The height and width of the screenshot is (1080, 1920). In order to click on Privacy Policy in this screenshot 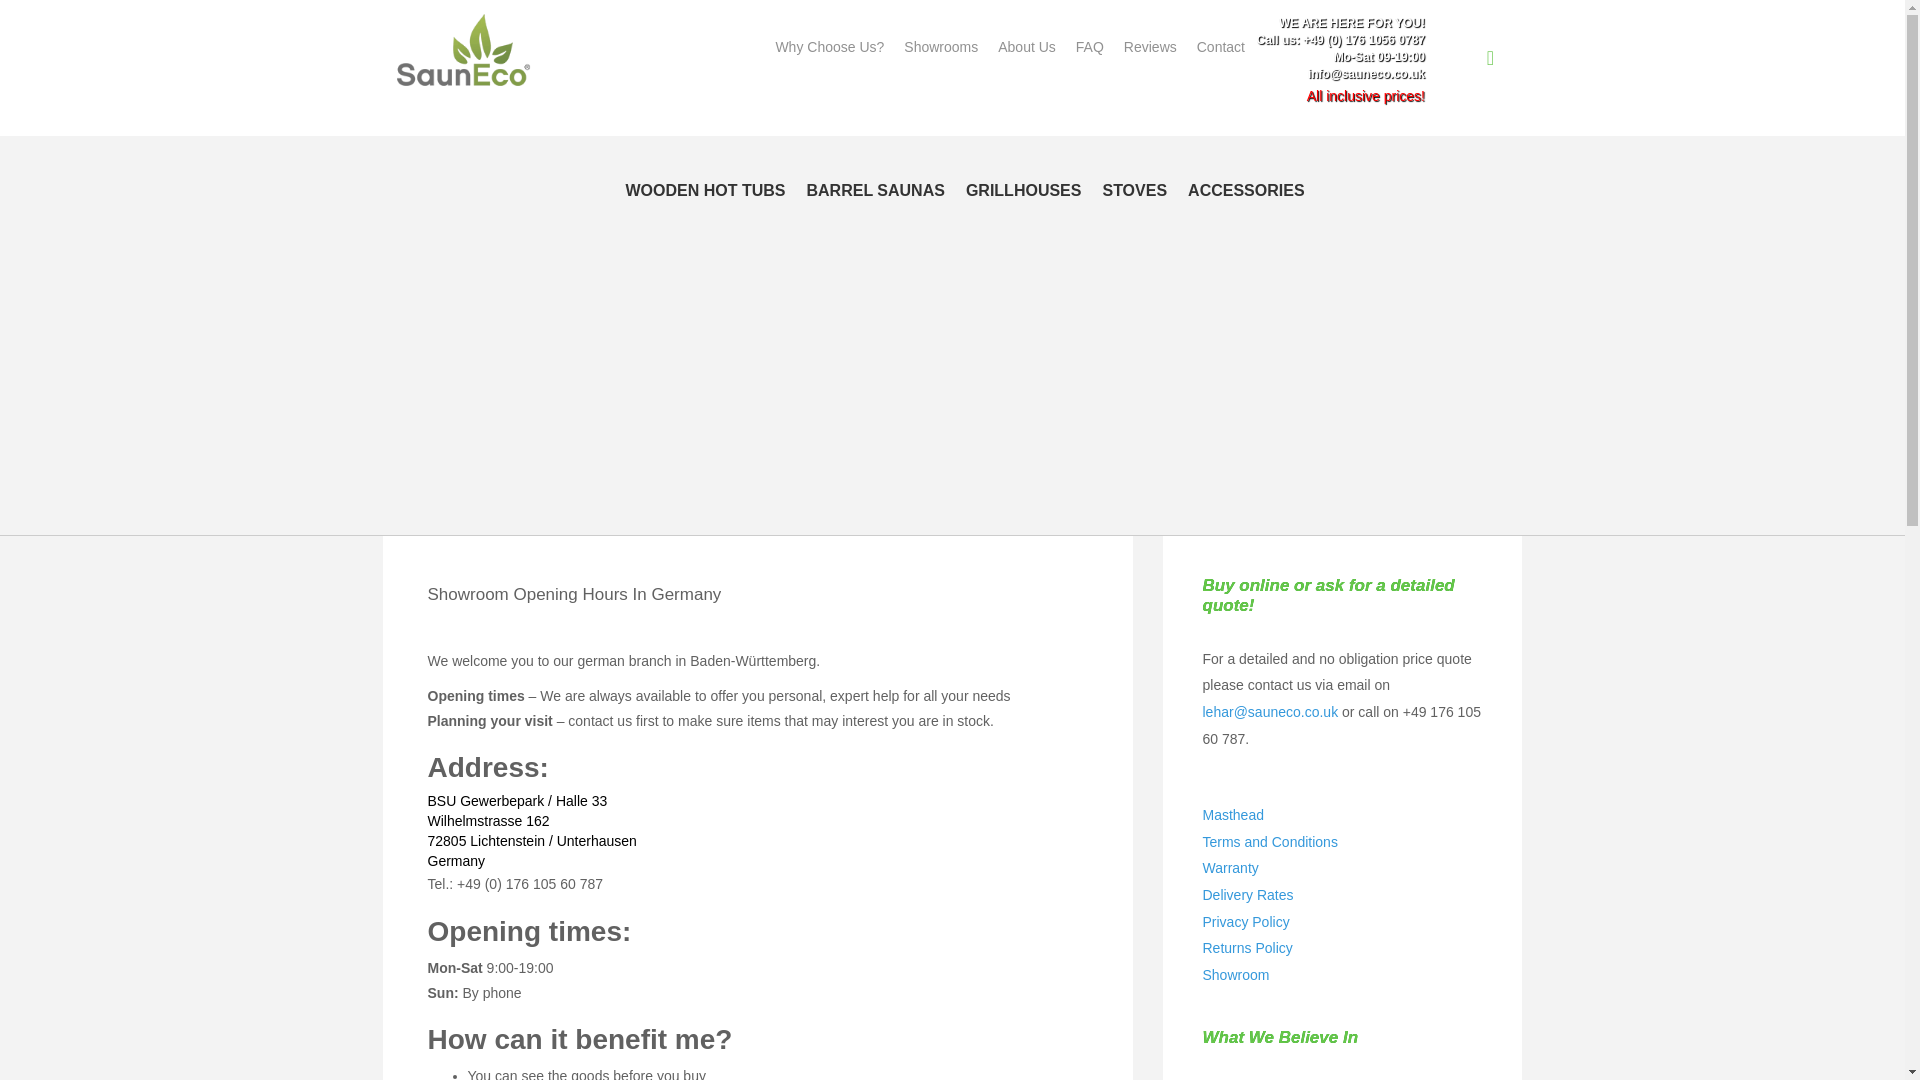, I will do `click(1244, 921)`.